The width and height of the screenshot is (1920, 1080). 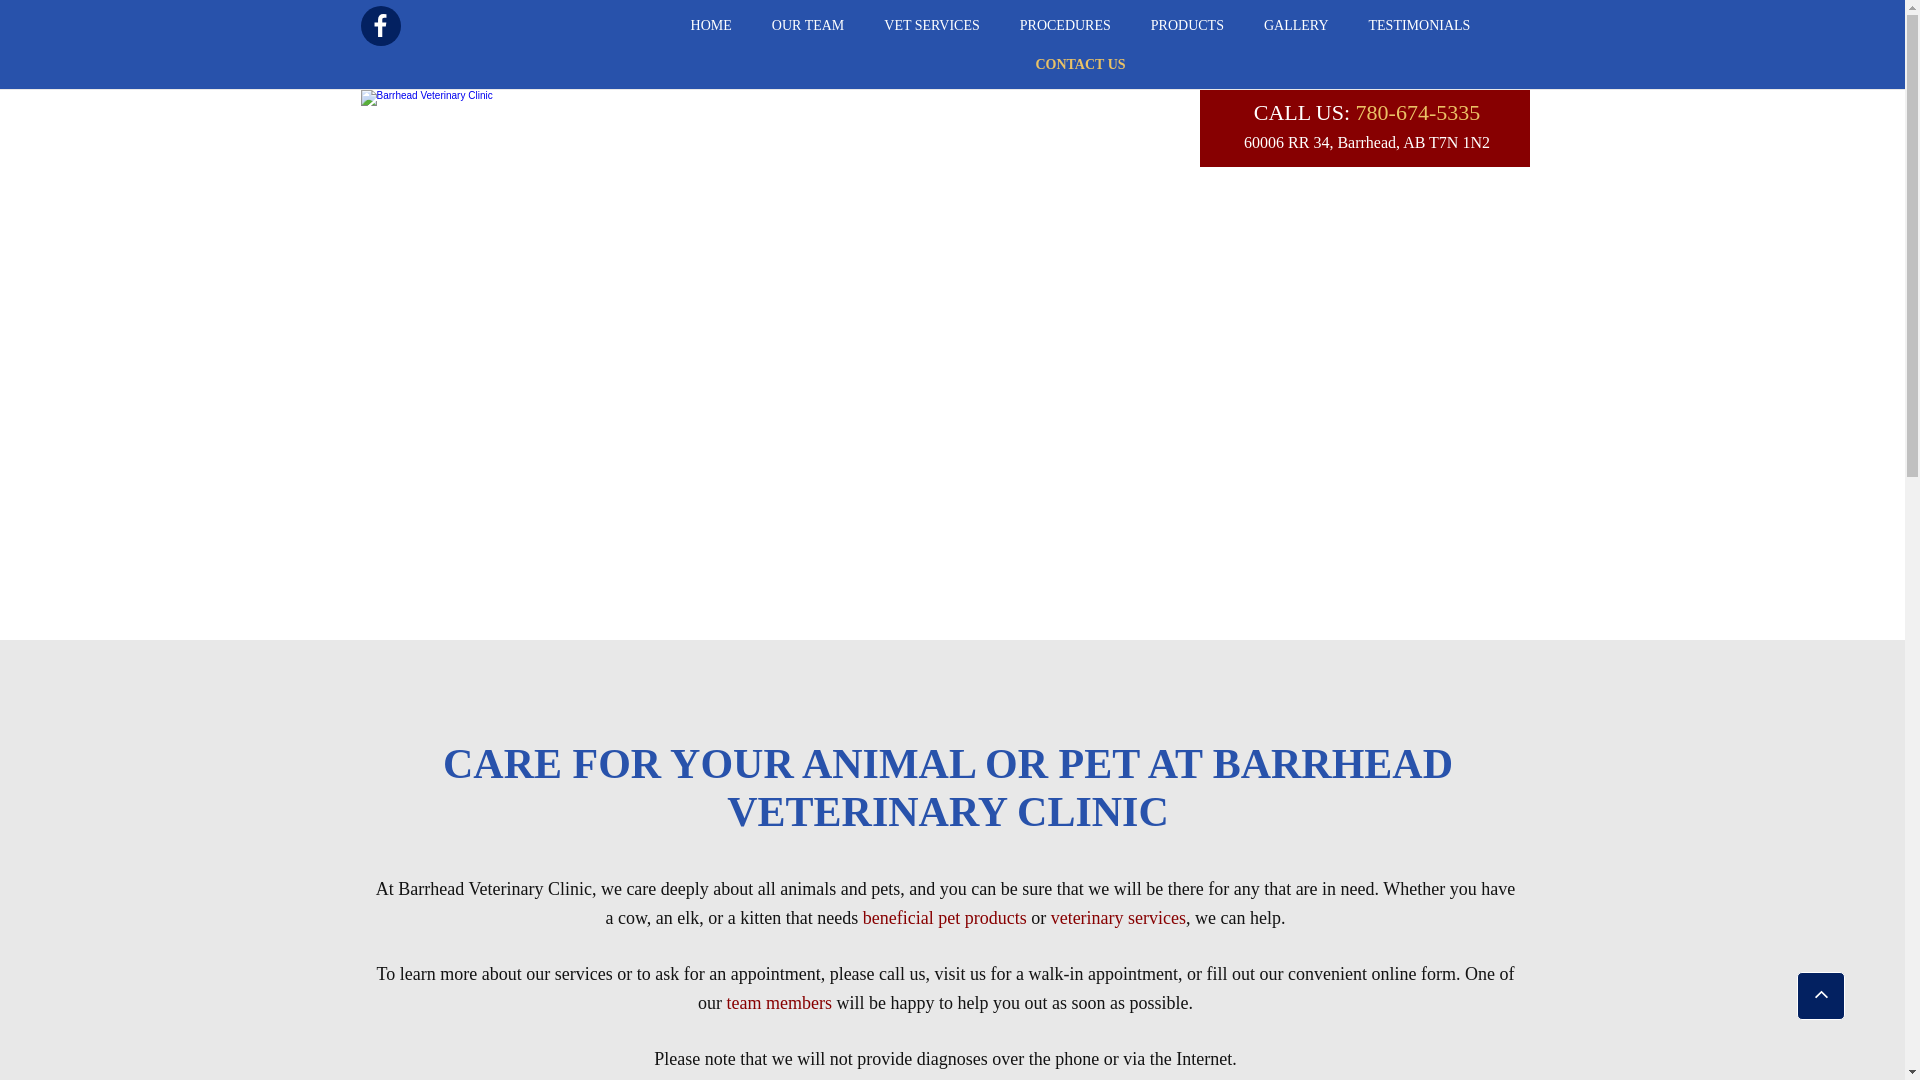 I want to click on VET SERVICES, so click(x=931, y=26).